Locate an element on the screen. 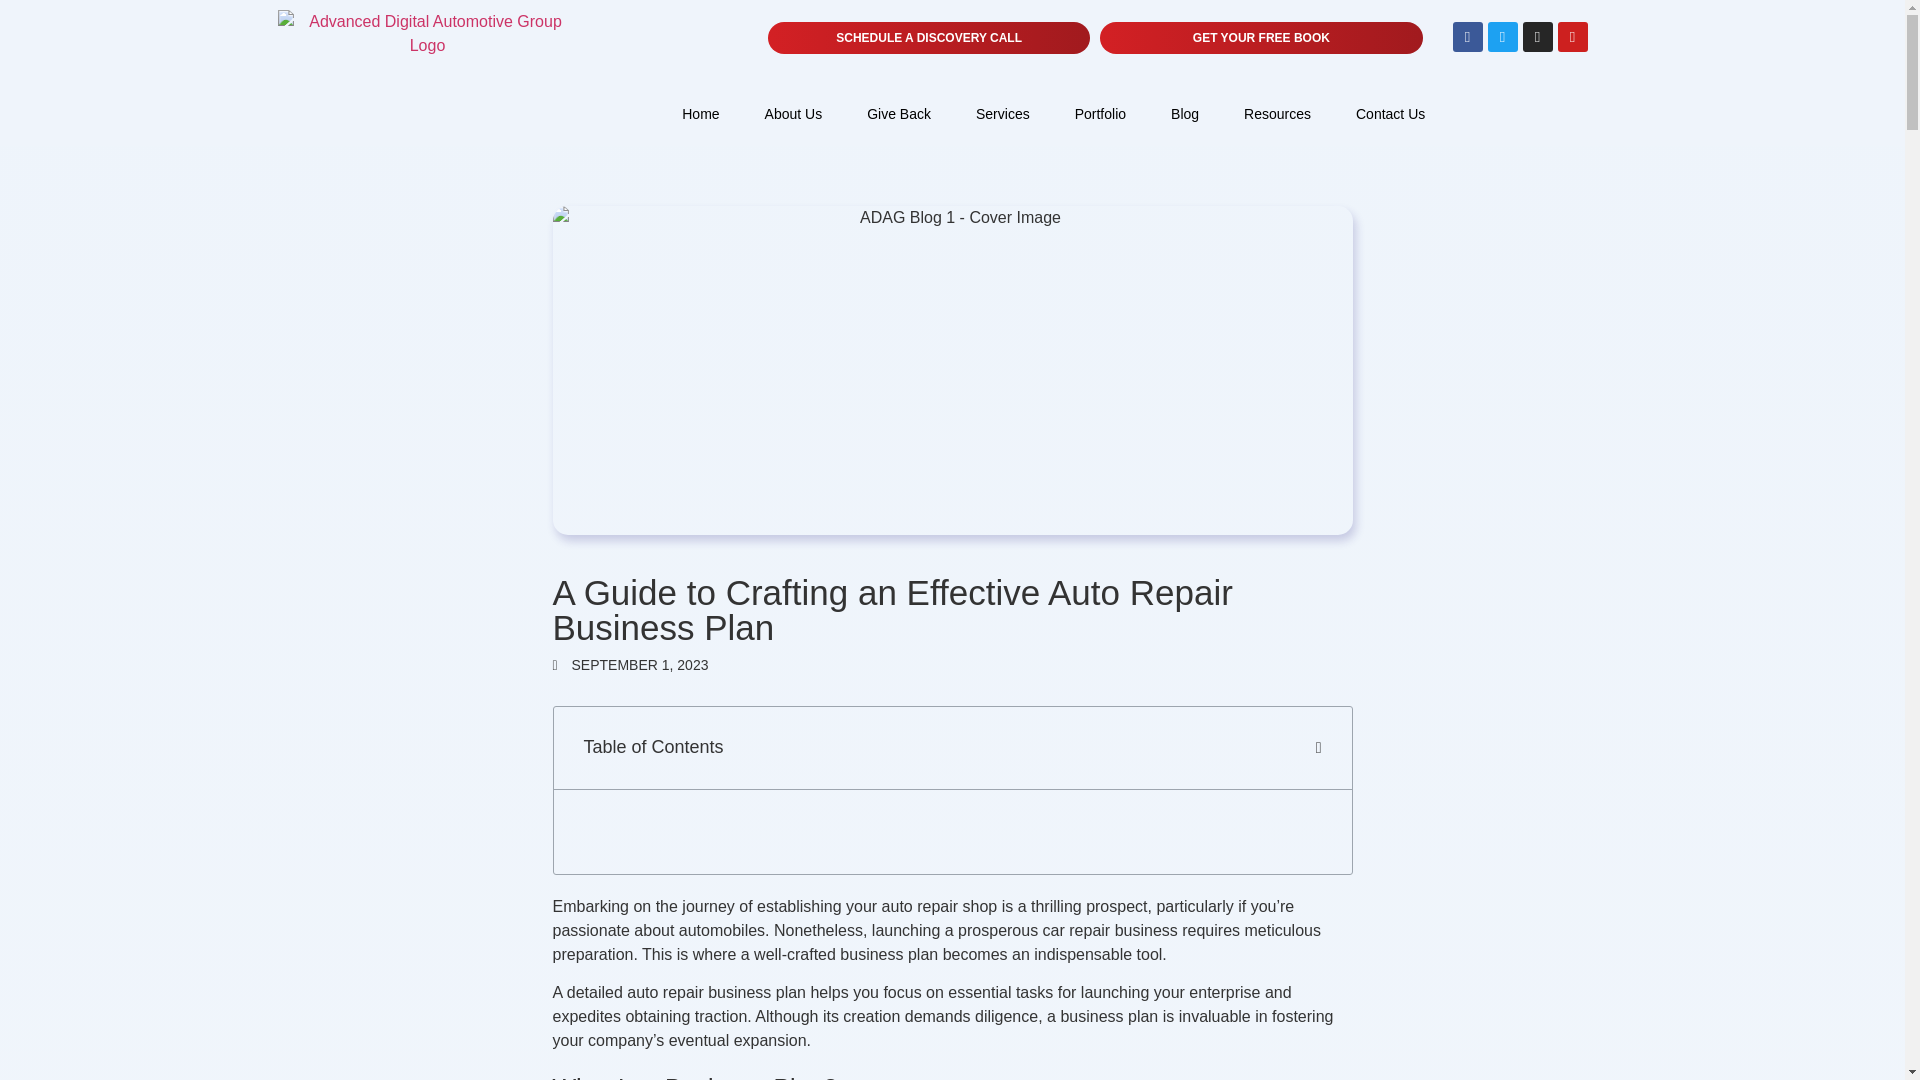  Resources is located at coordinates (1277, 114).